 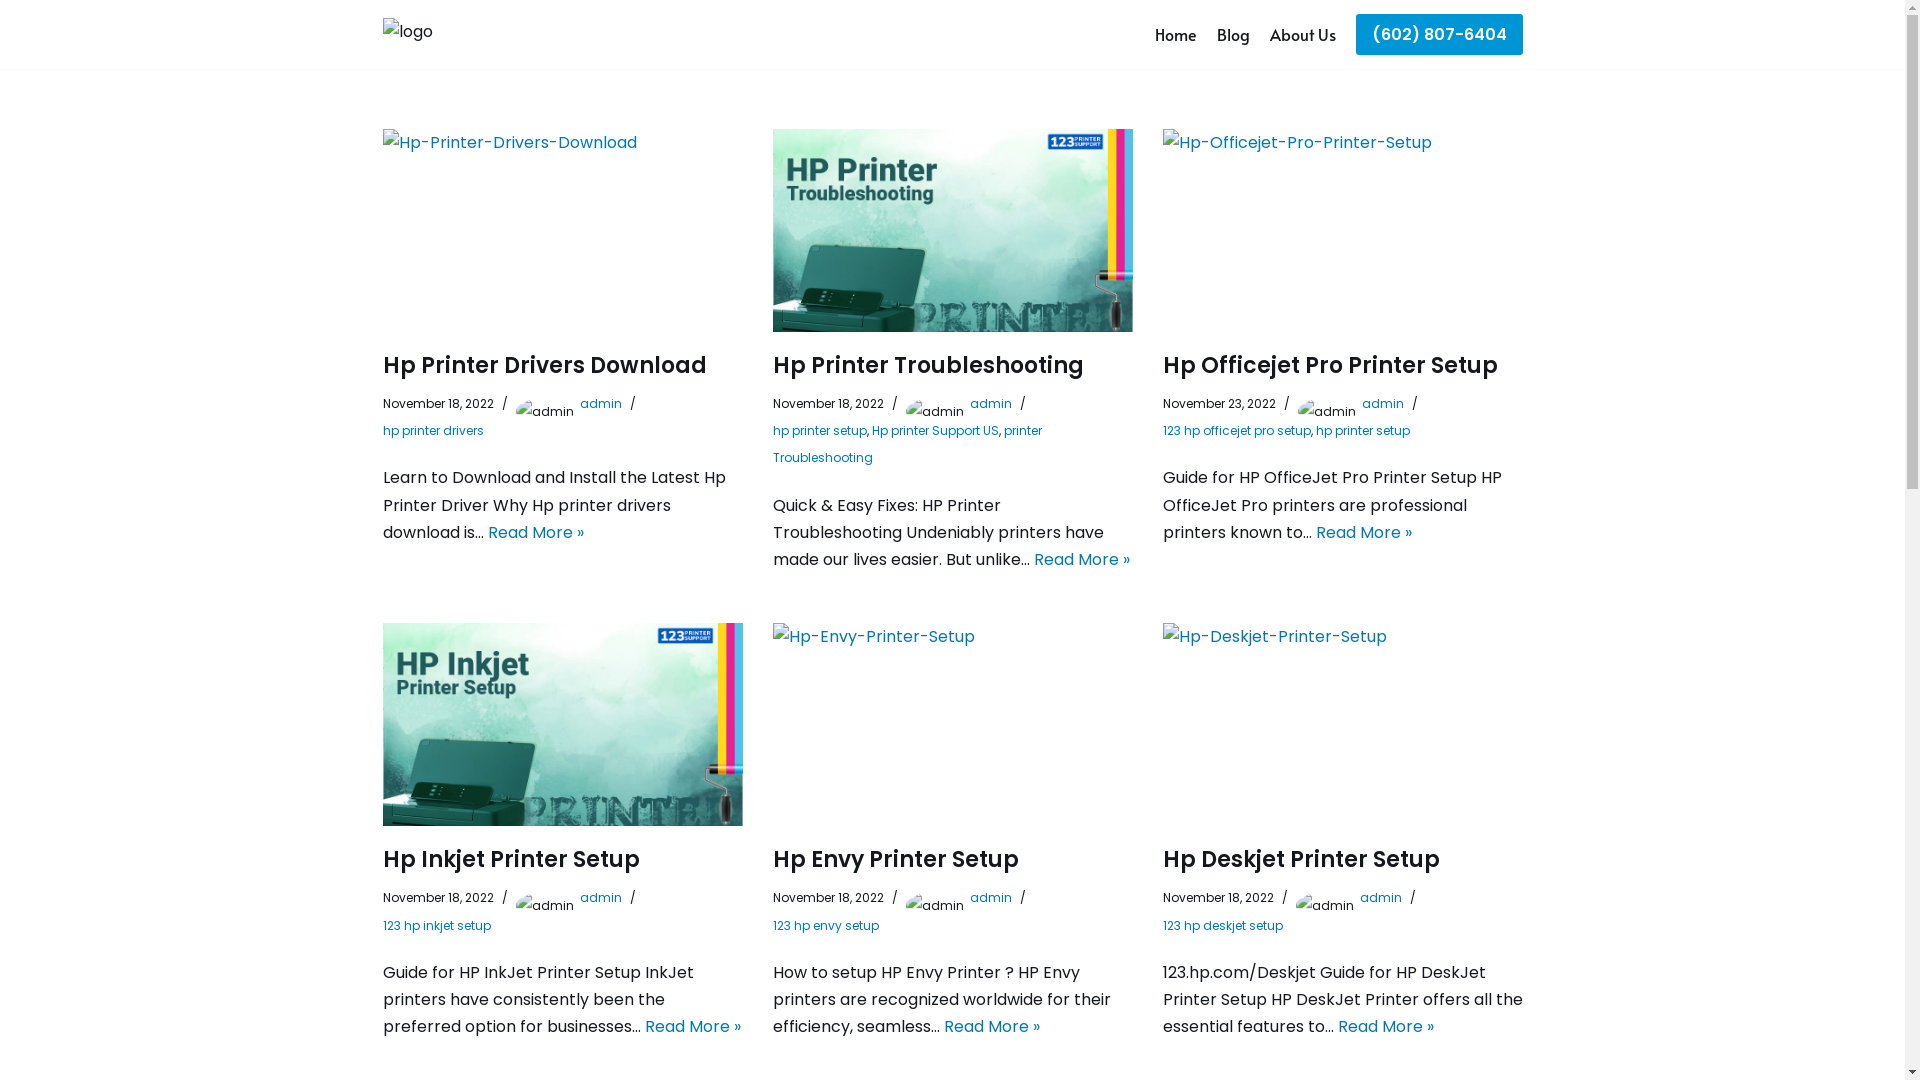 I want to click on (602) 807-6404, so click(x=1440, y=35).